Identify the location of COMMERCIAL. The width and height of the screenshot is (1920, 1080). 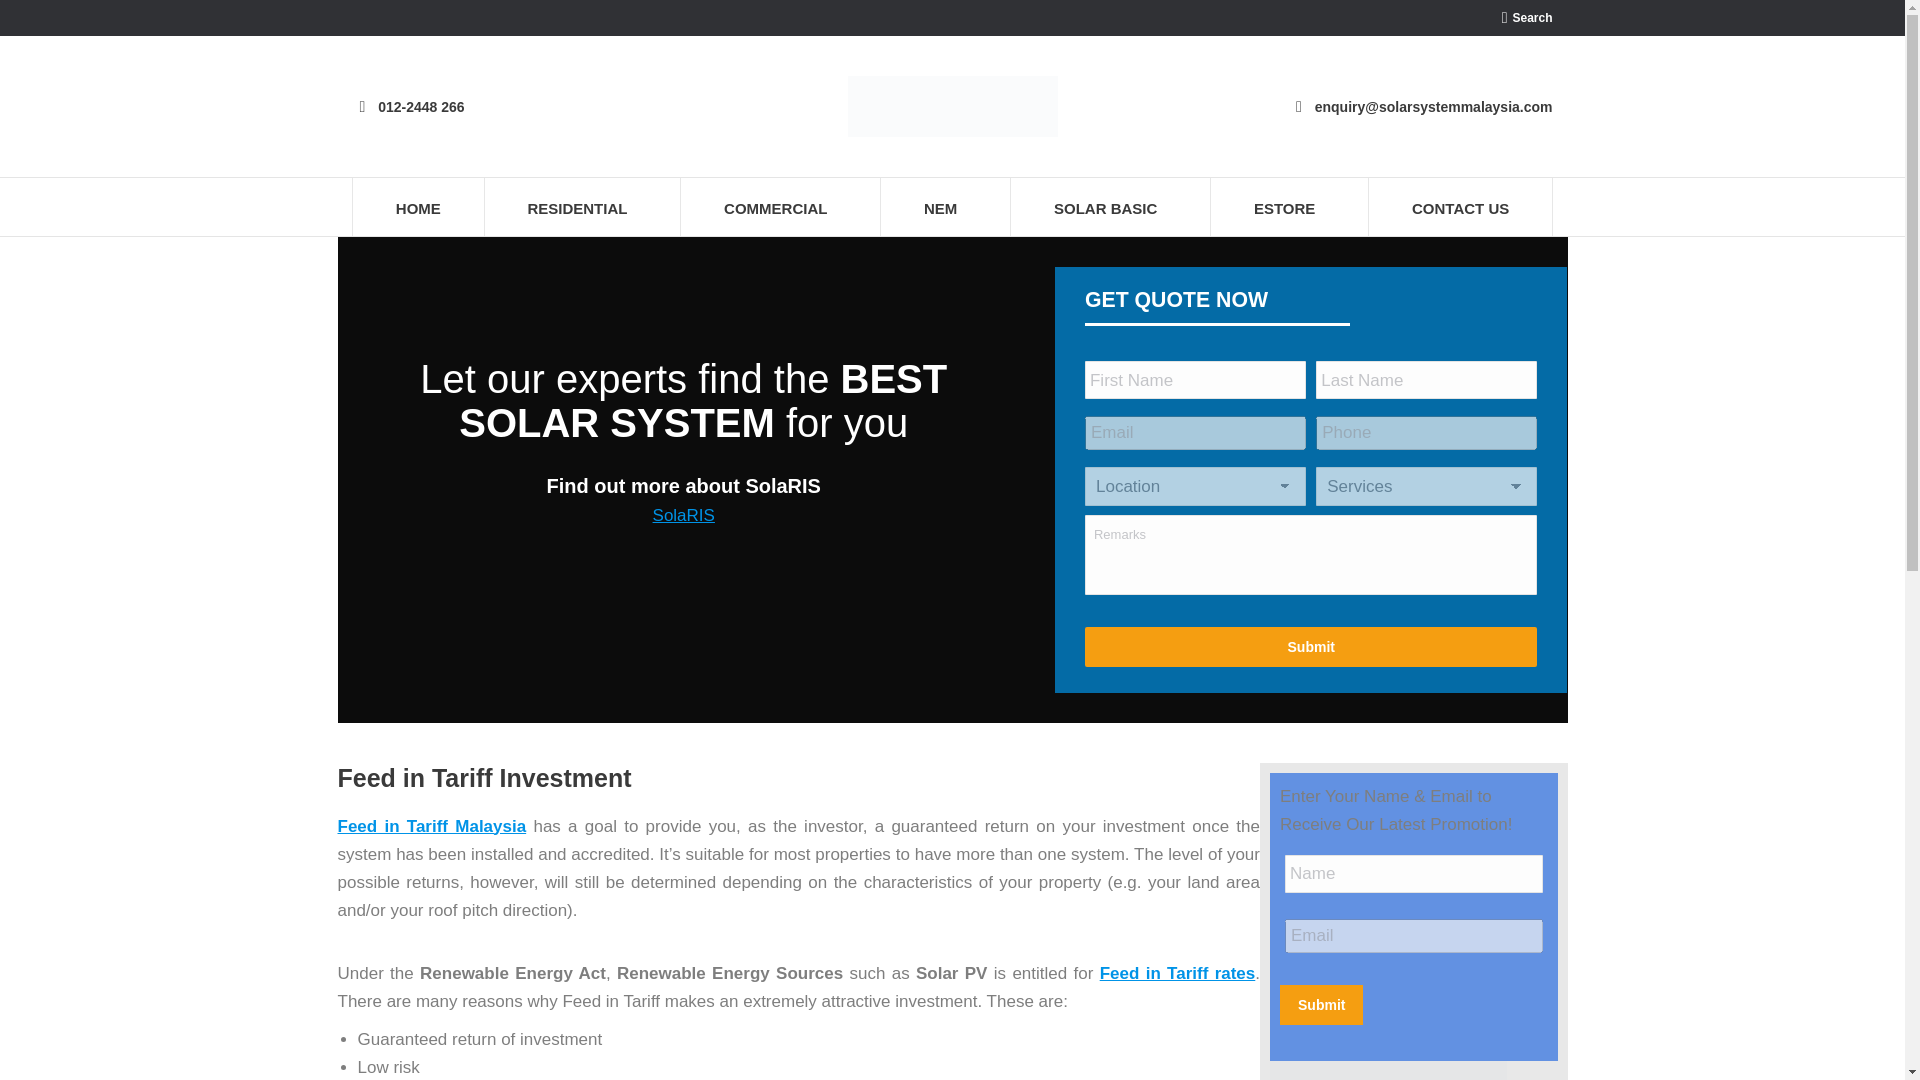
(781, 207).